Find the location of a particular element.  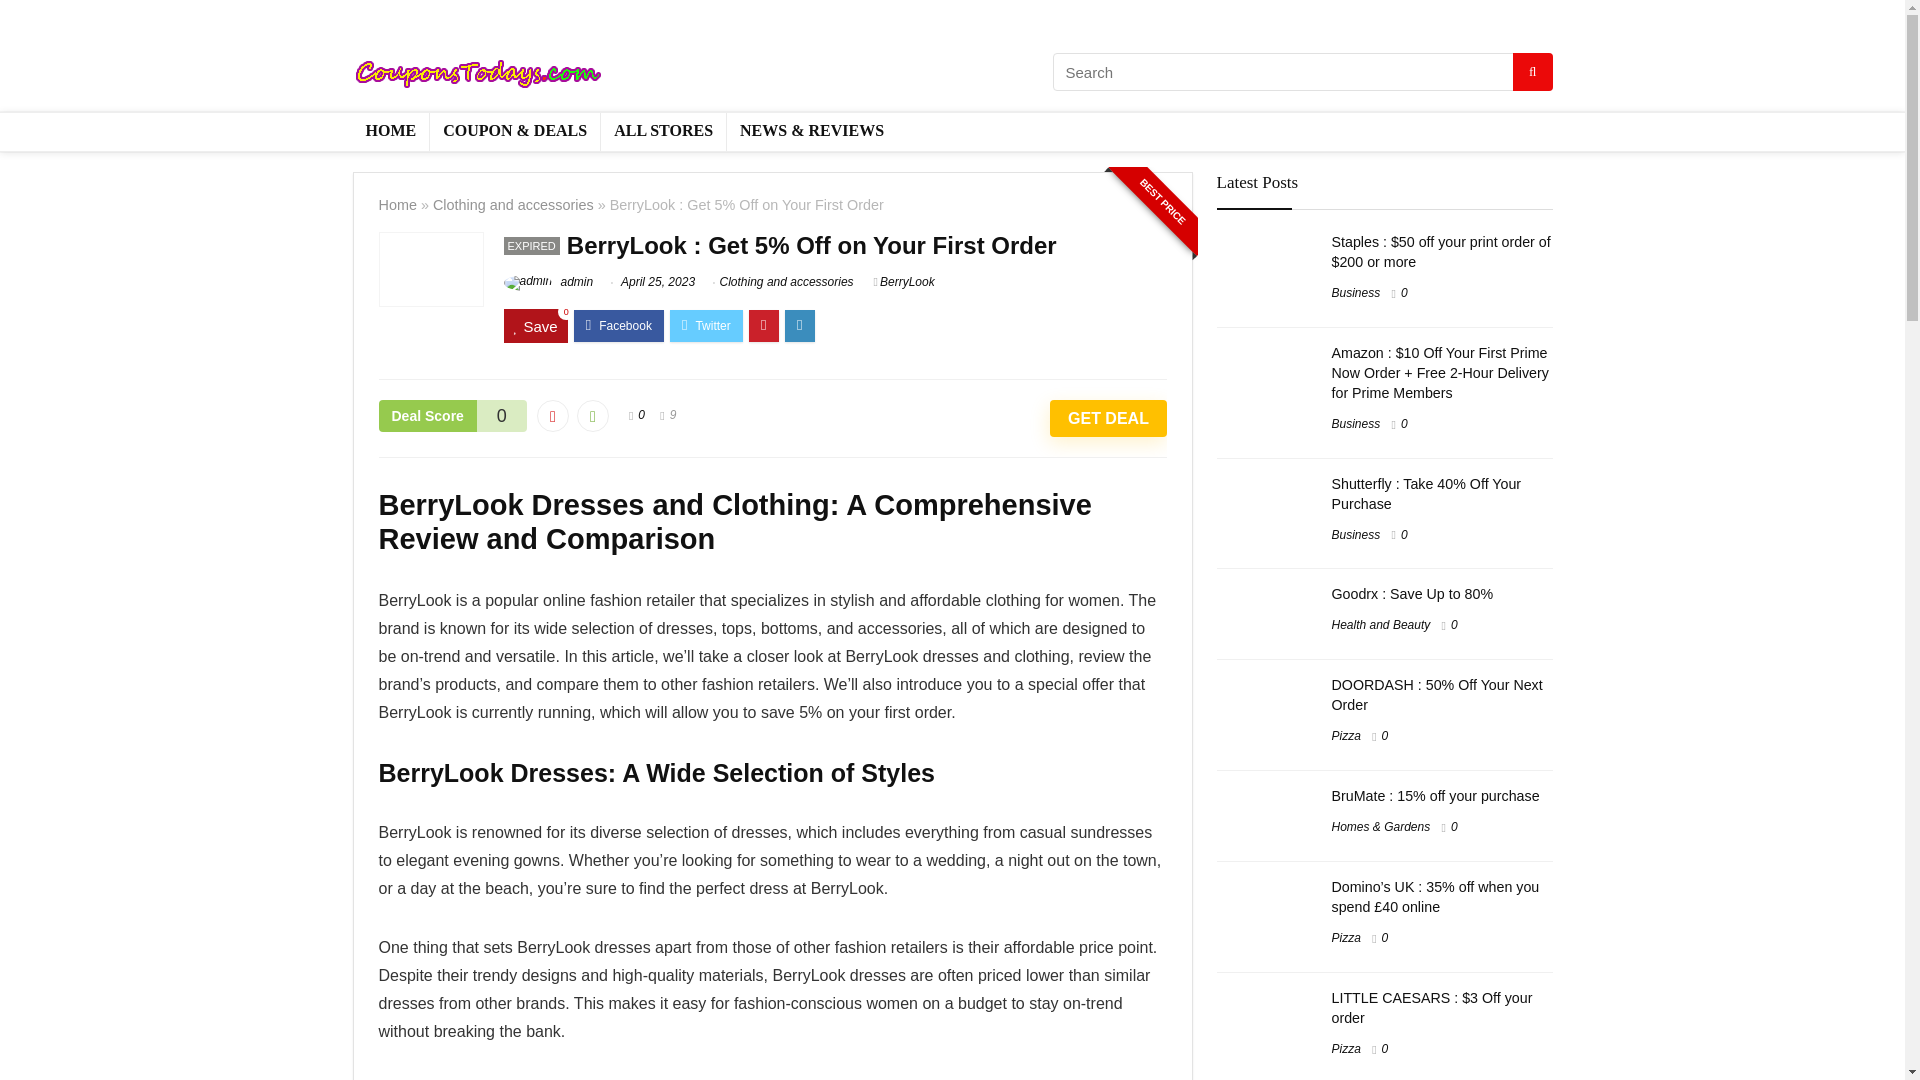

GET DEAL is located at coordinates (1108, 418).